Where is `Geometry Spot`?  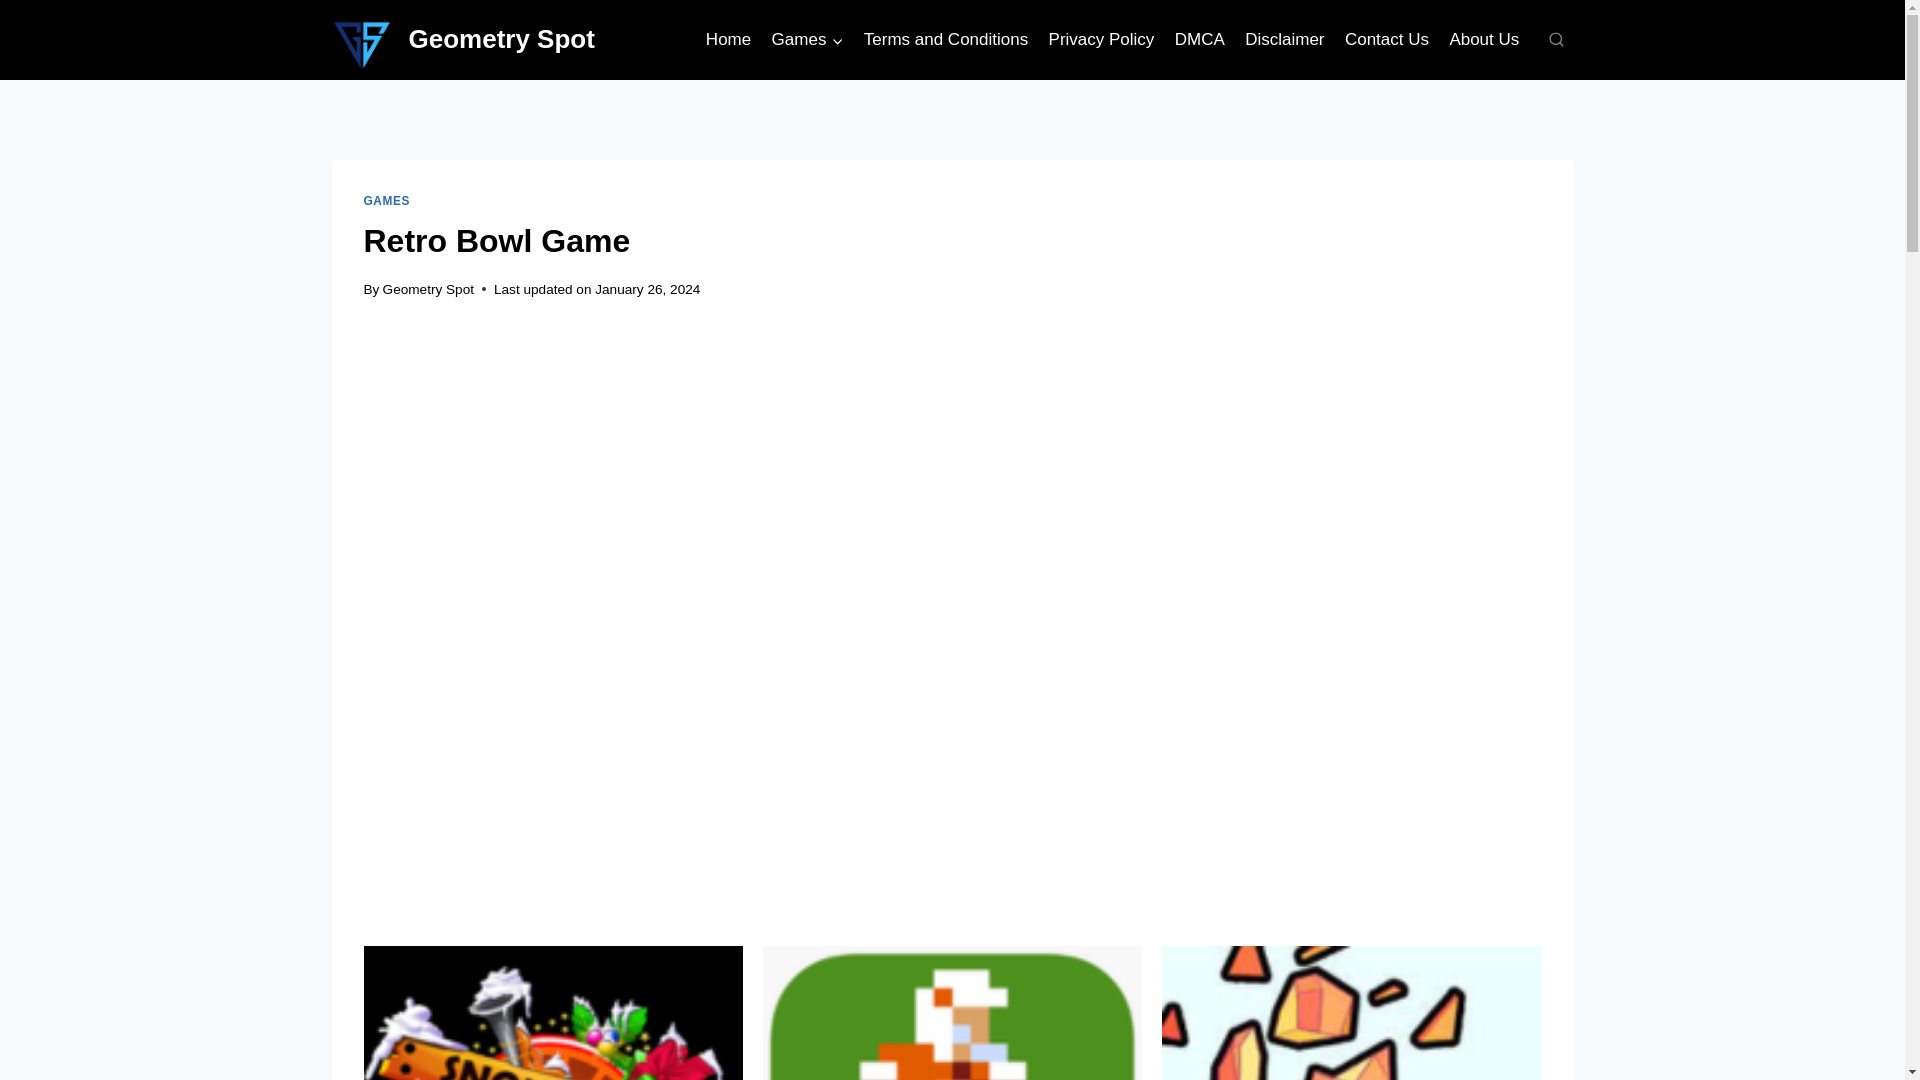 Geometry Spot is located at coordinates (464, 40).